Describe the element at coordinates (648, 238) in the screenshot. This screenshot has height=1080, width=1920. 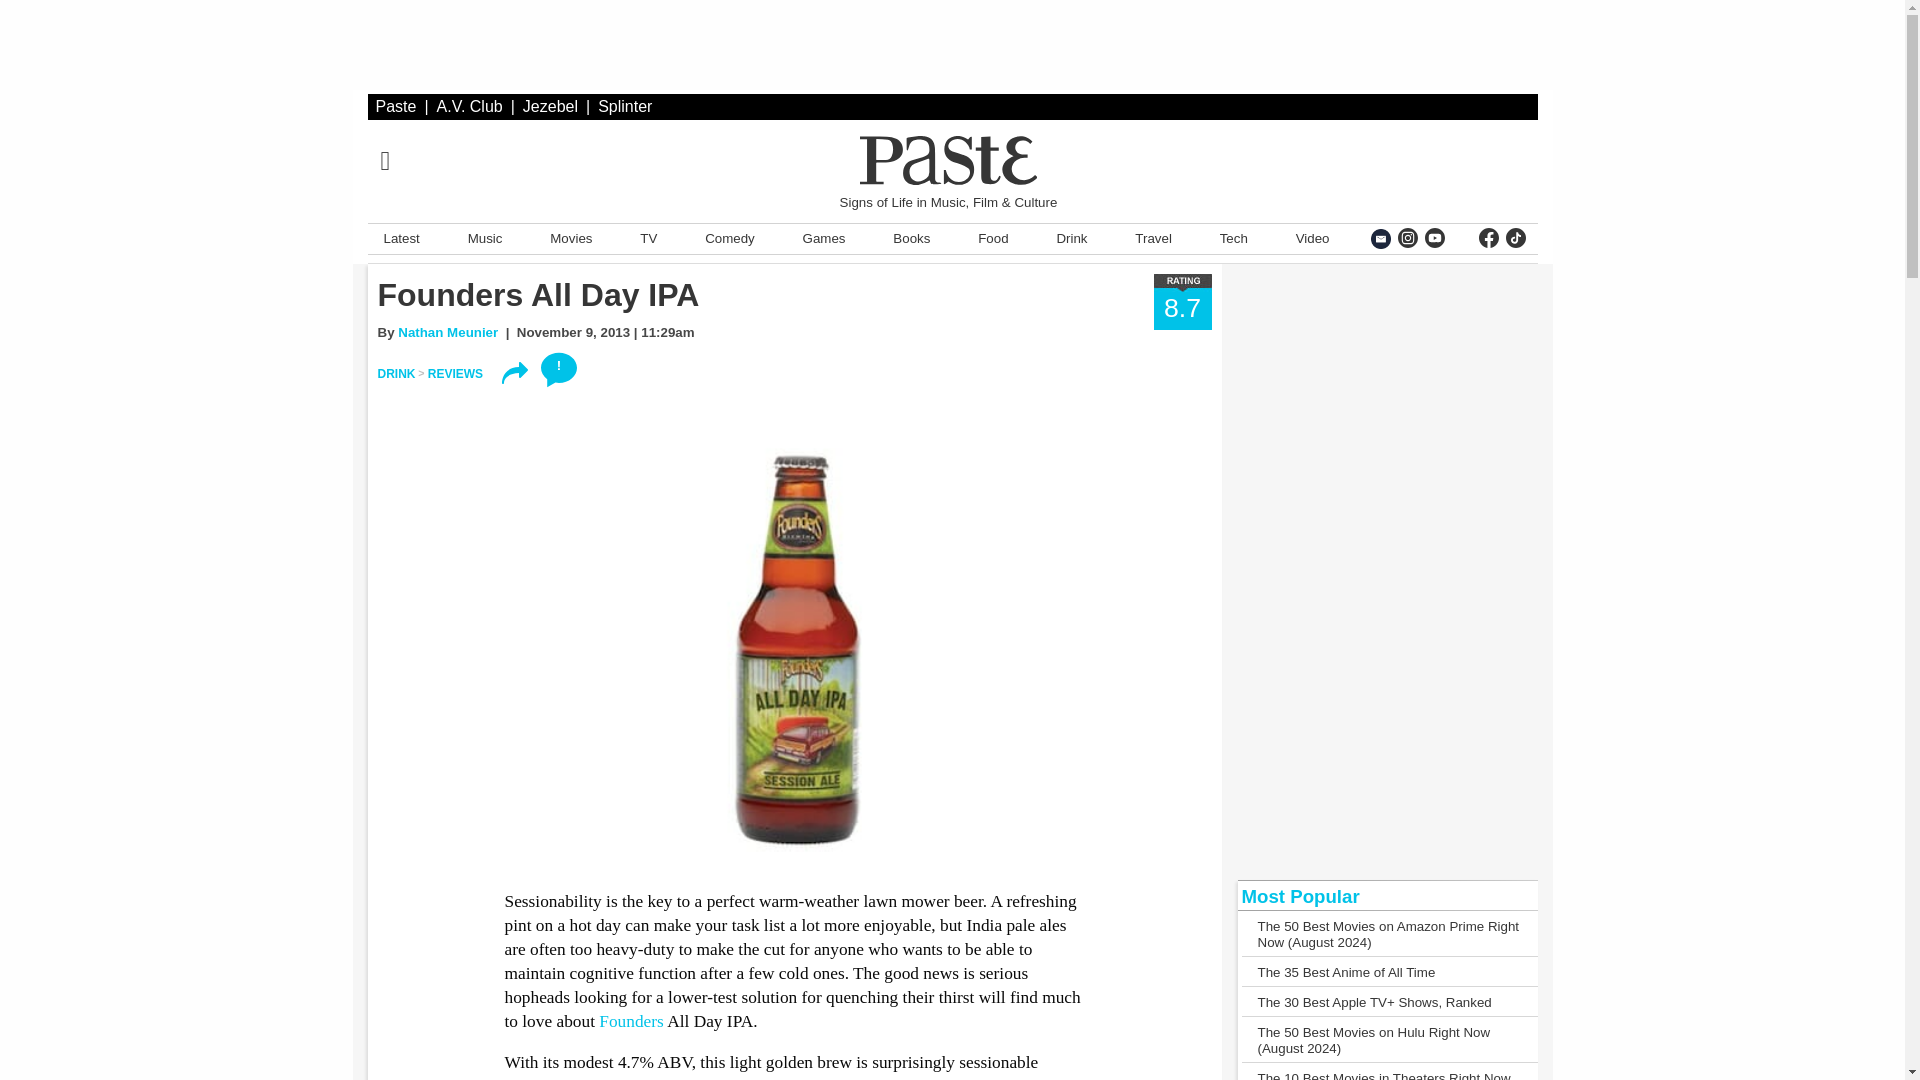
I see `TV` at that location.